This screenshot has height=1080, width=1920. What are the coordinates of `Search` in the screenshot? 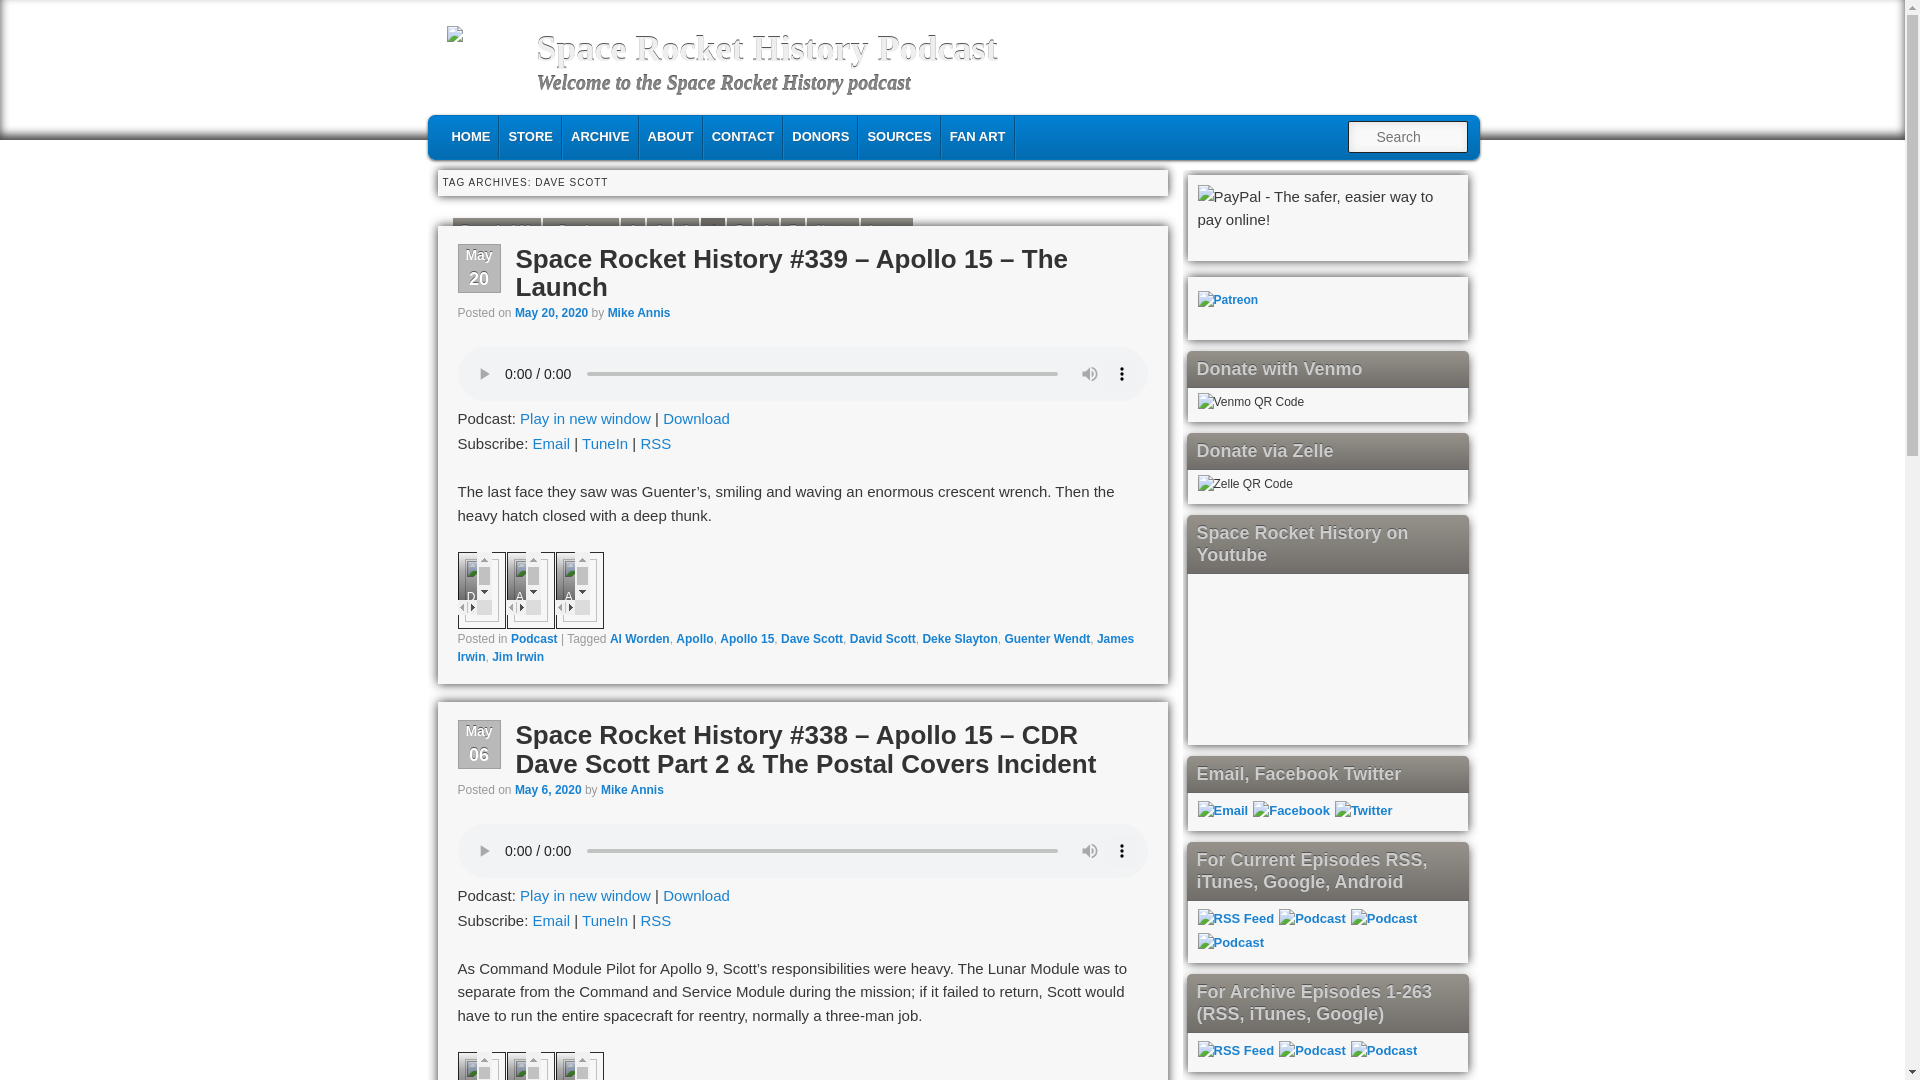 It's located at (32, 11).